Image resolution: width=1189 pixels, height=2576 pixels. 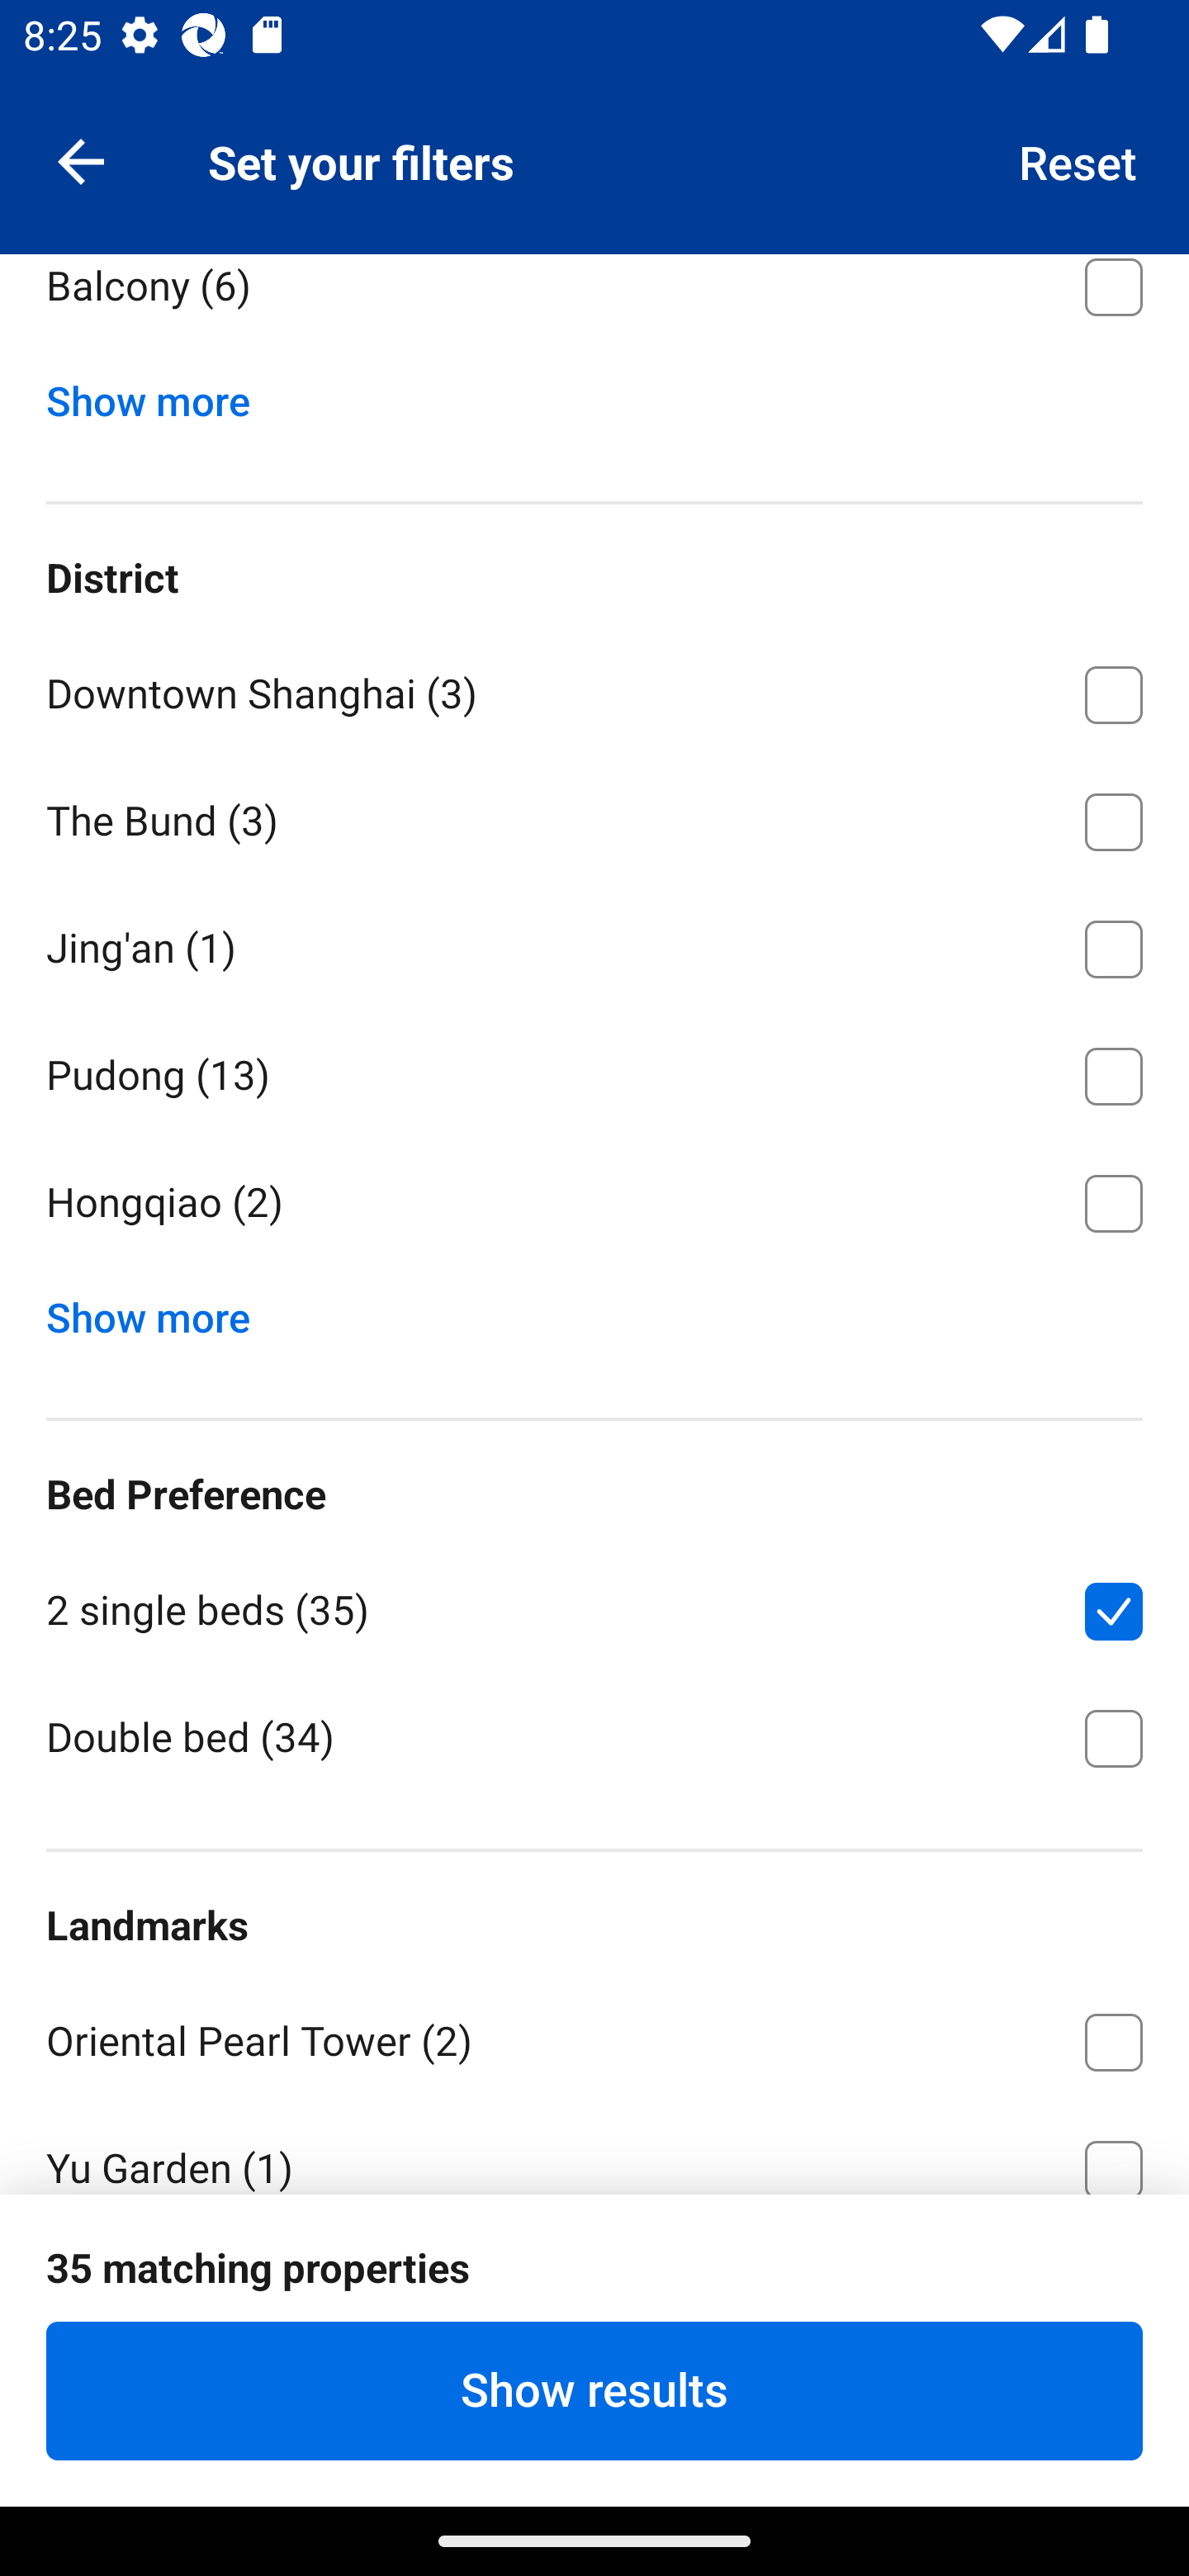 What do you see at coordinates (1078, 160) in the screenshot?
I see `Reset` at bounding box center [1078, 160].